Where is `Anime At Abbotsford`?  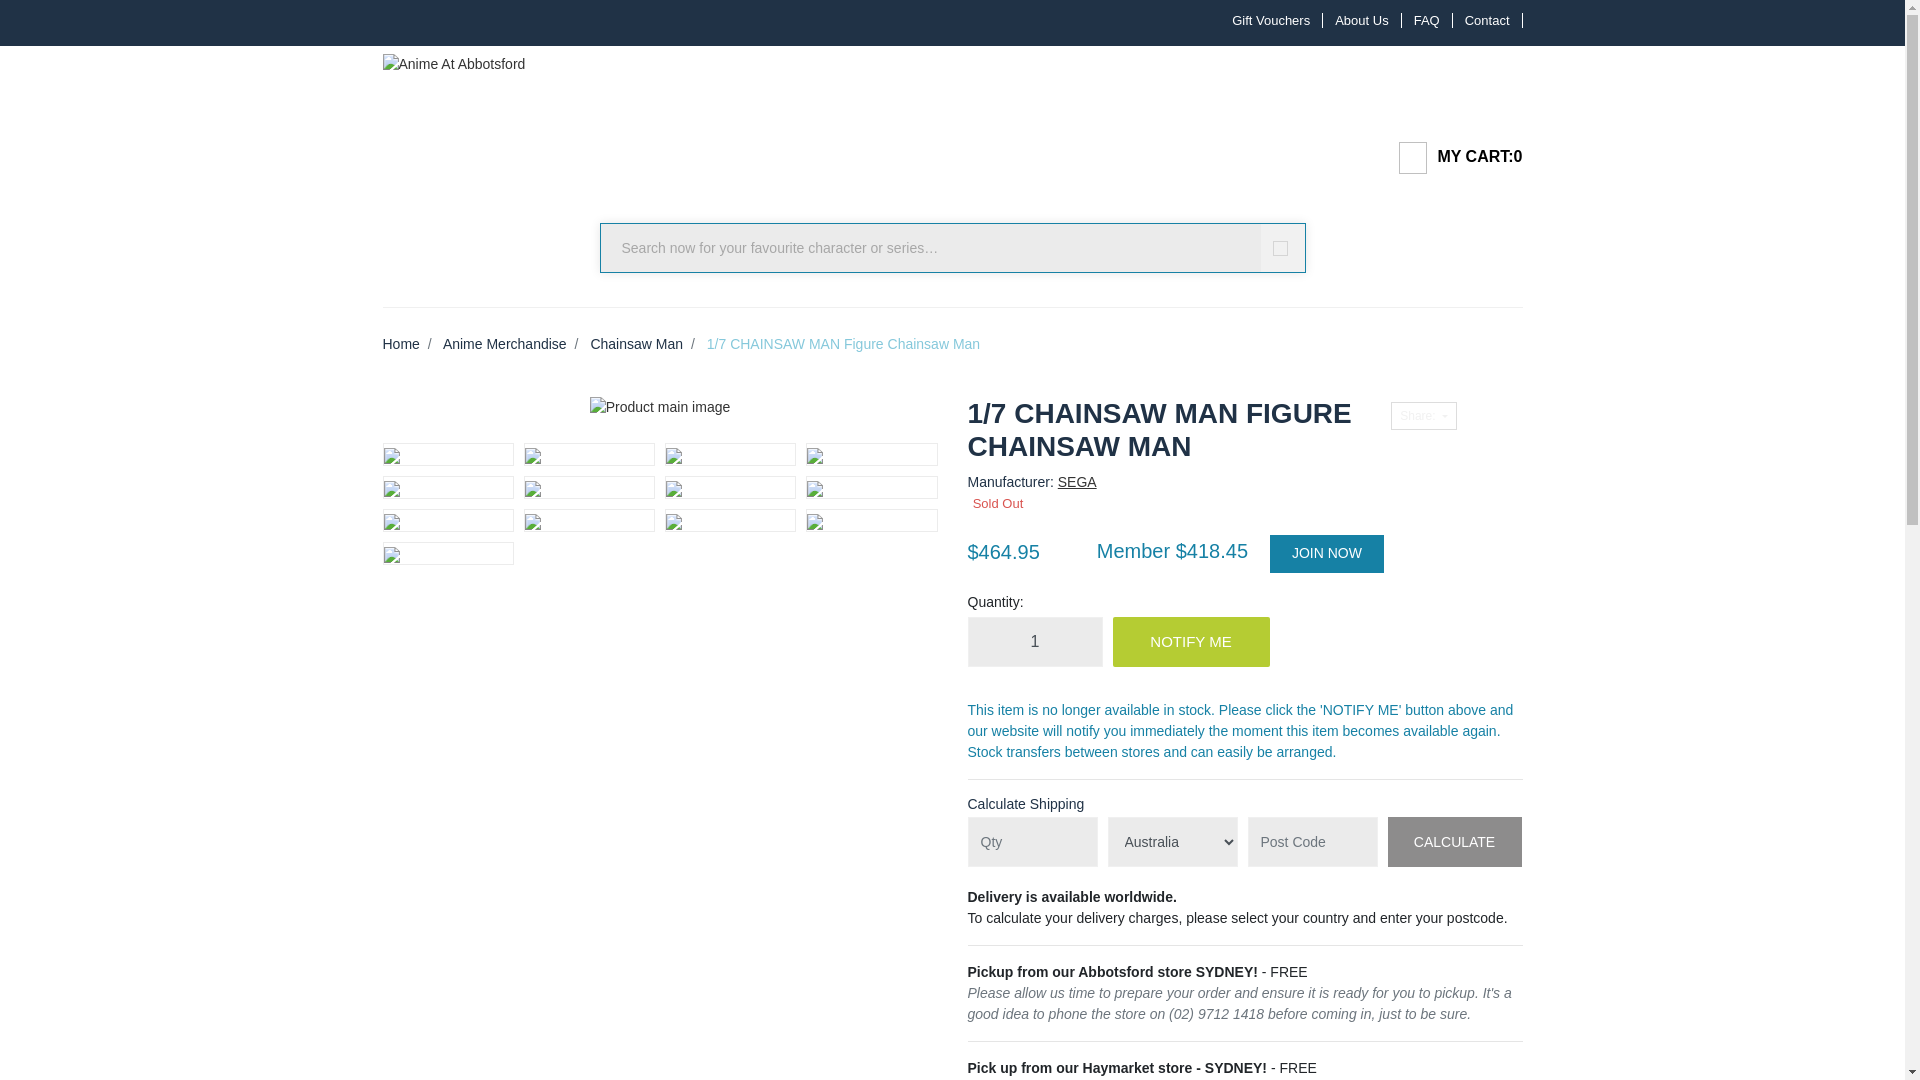 Anime At Abbotsford is located at coordinates (453, 58).